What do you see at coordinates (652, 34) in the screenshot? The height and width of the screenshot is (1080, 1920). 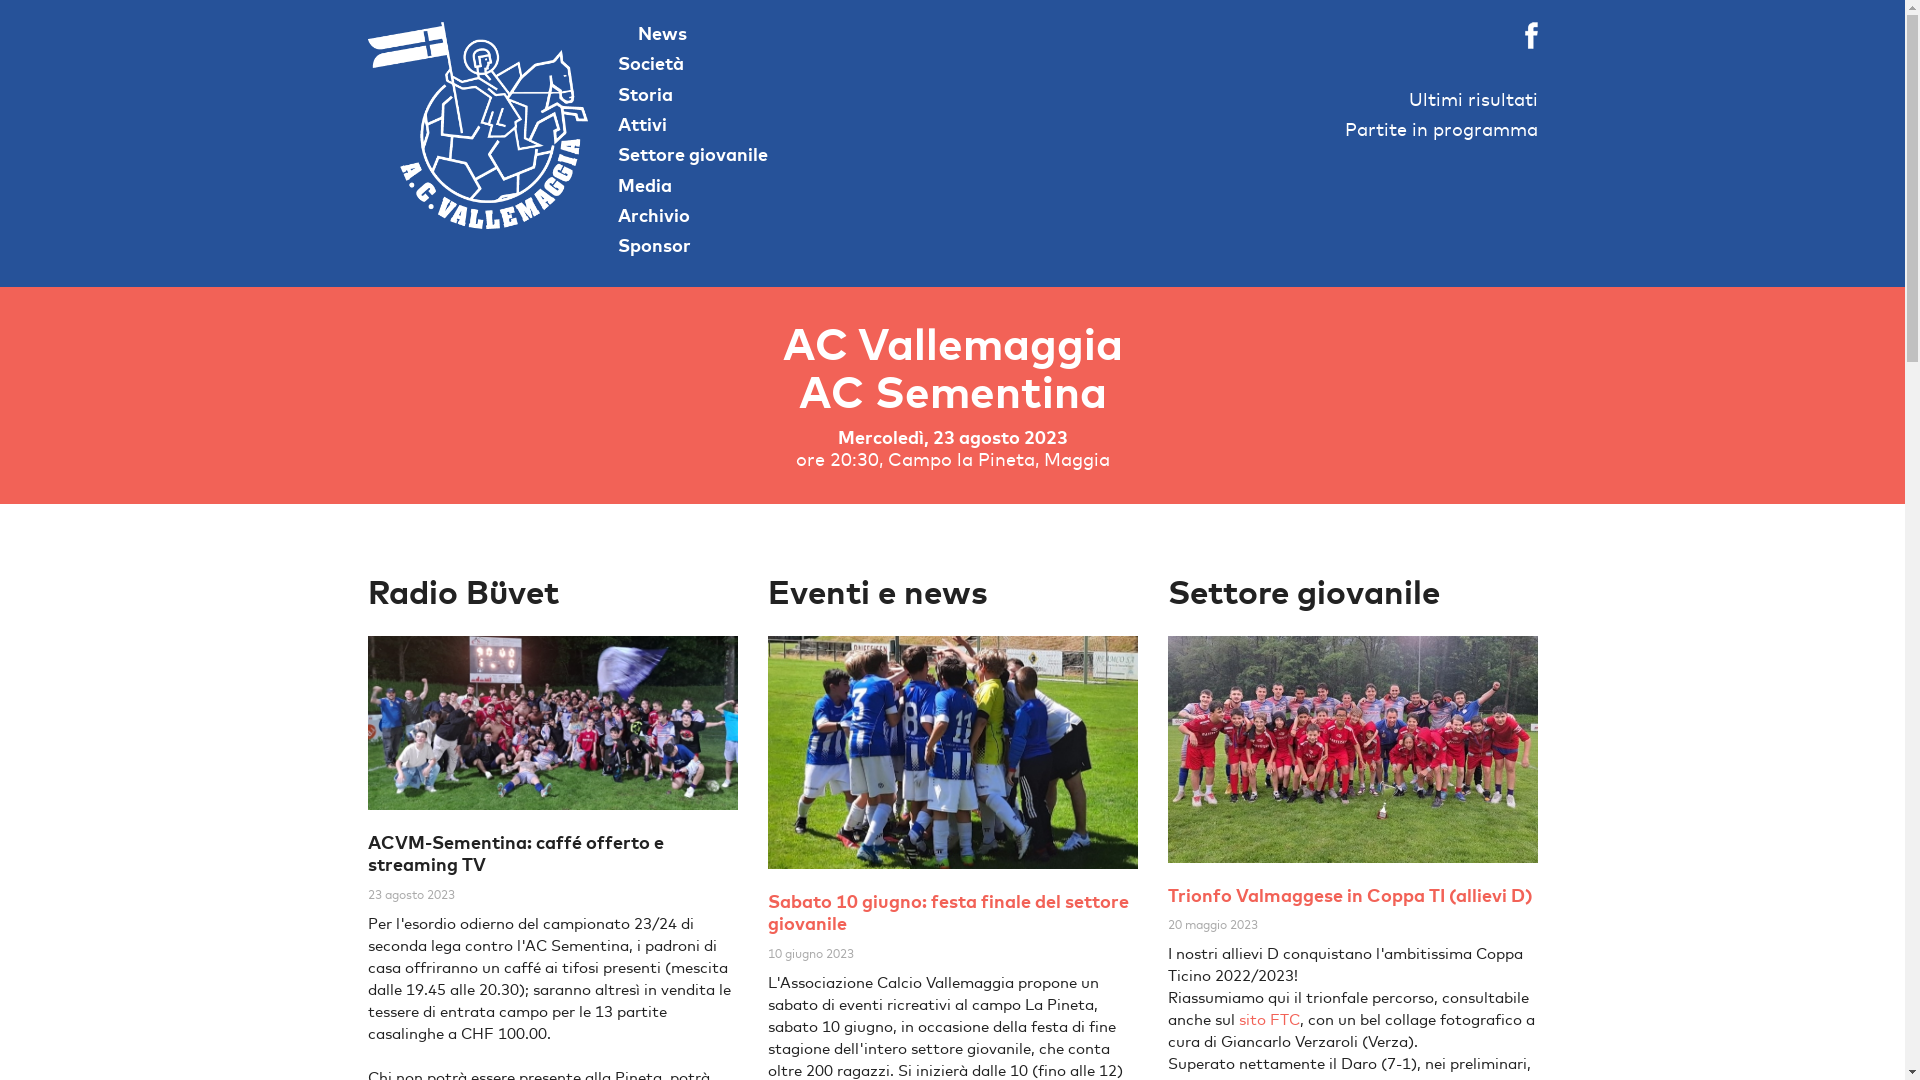 I see `News` at bounding box center [652, 34].